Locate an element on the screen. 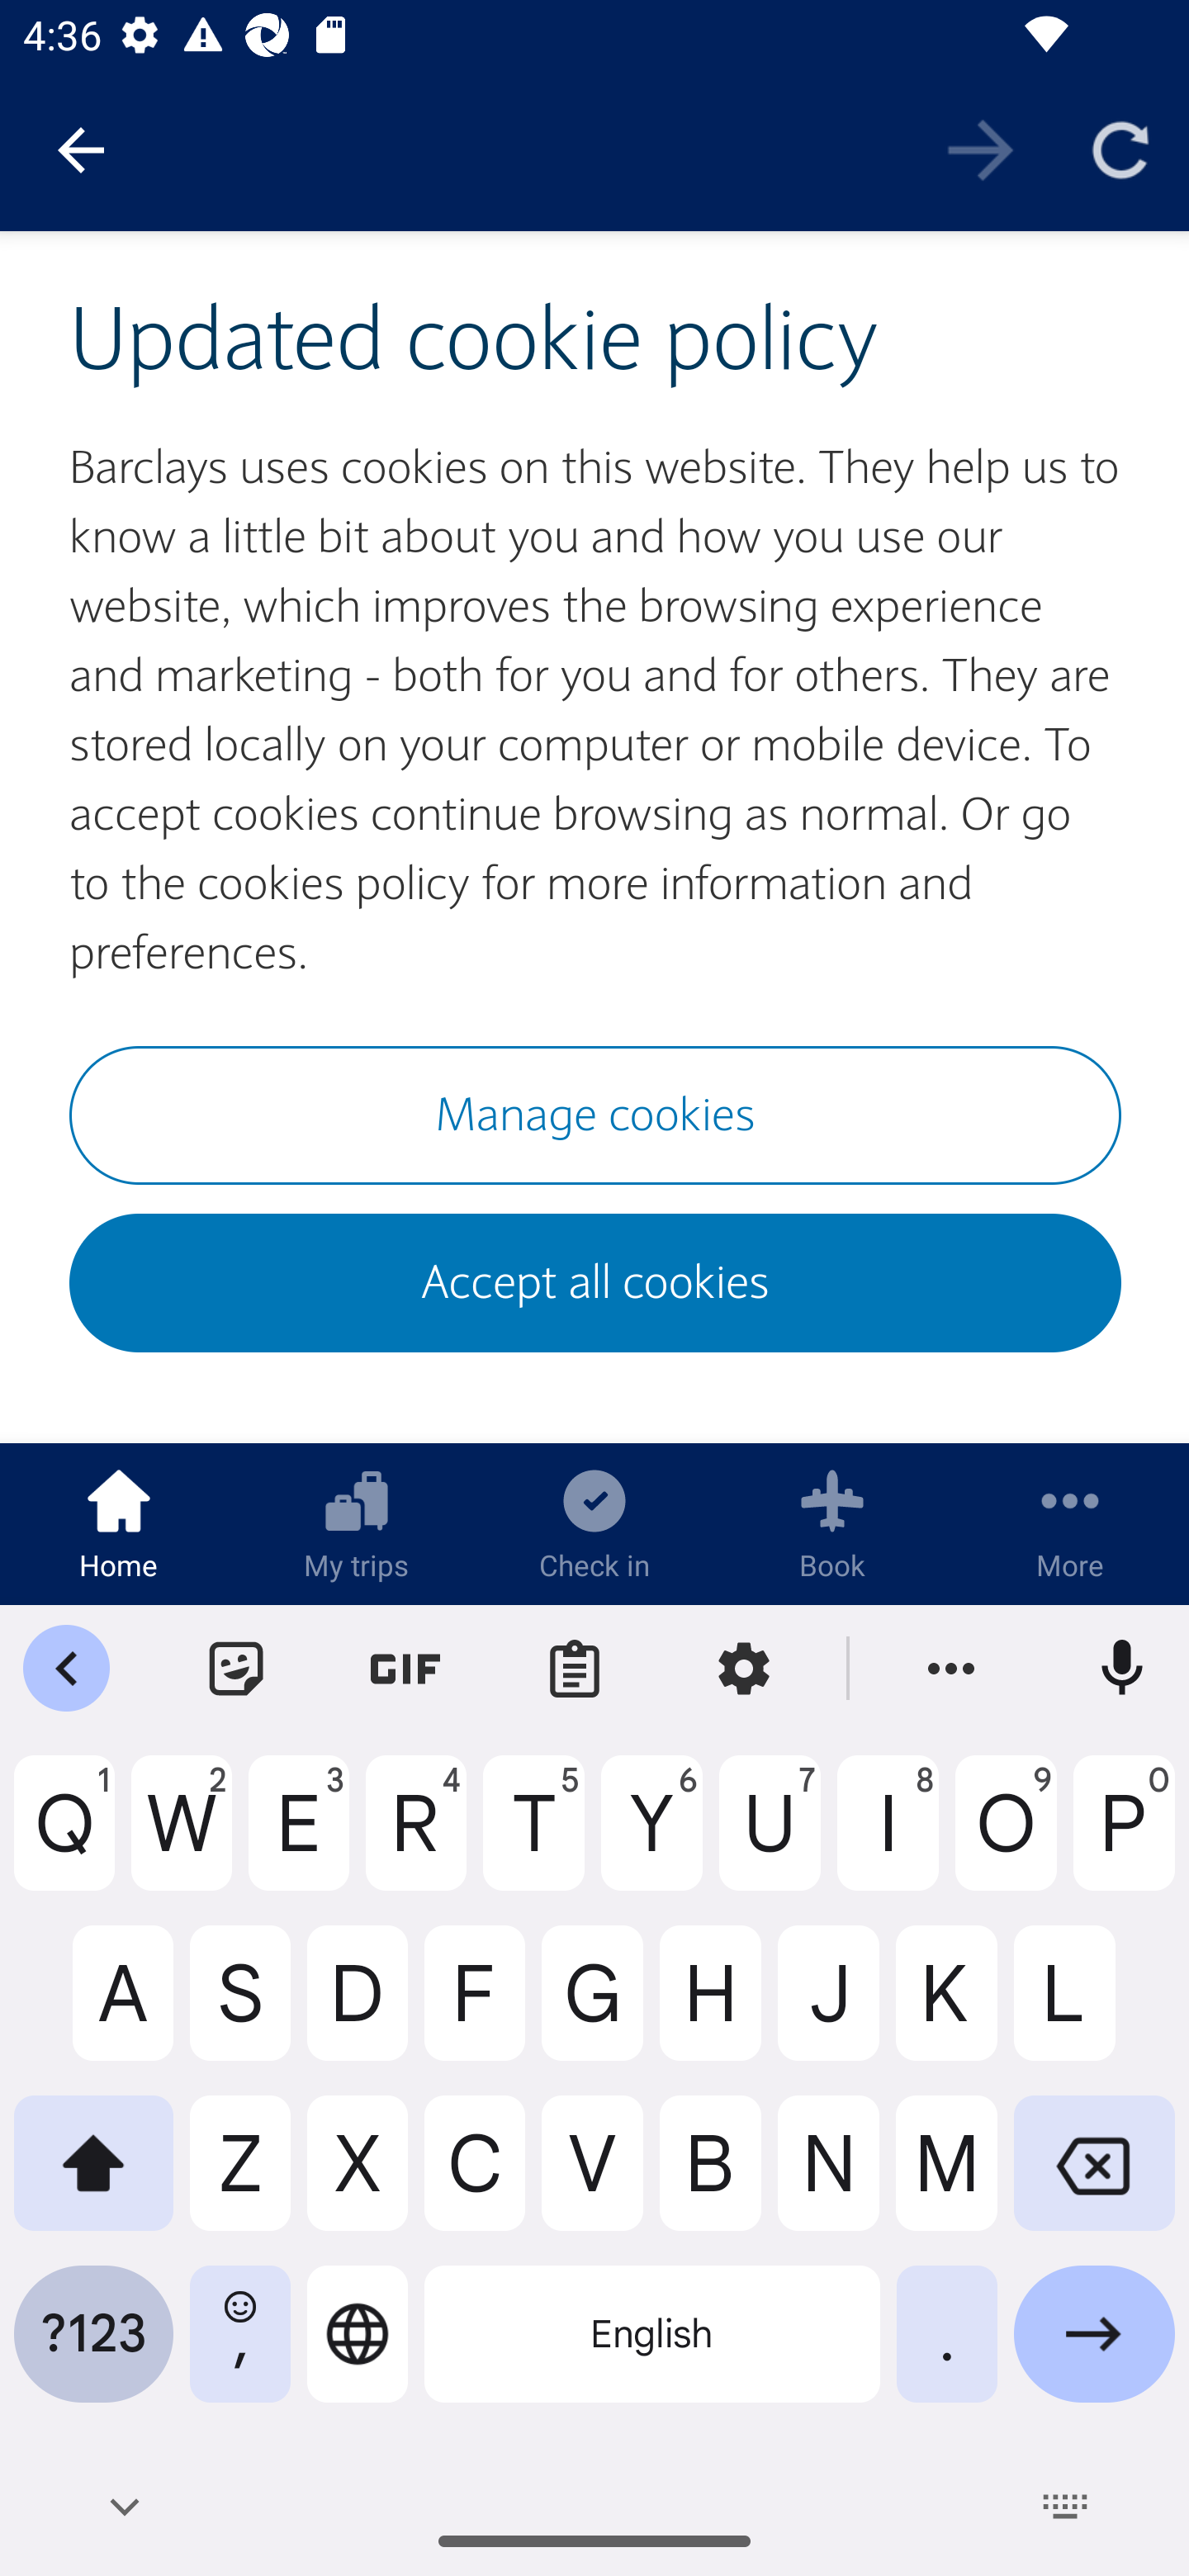 The image size is (1189, 2576). More is located at coordinates (1070, 1523).